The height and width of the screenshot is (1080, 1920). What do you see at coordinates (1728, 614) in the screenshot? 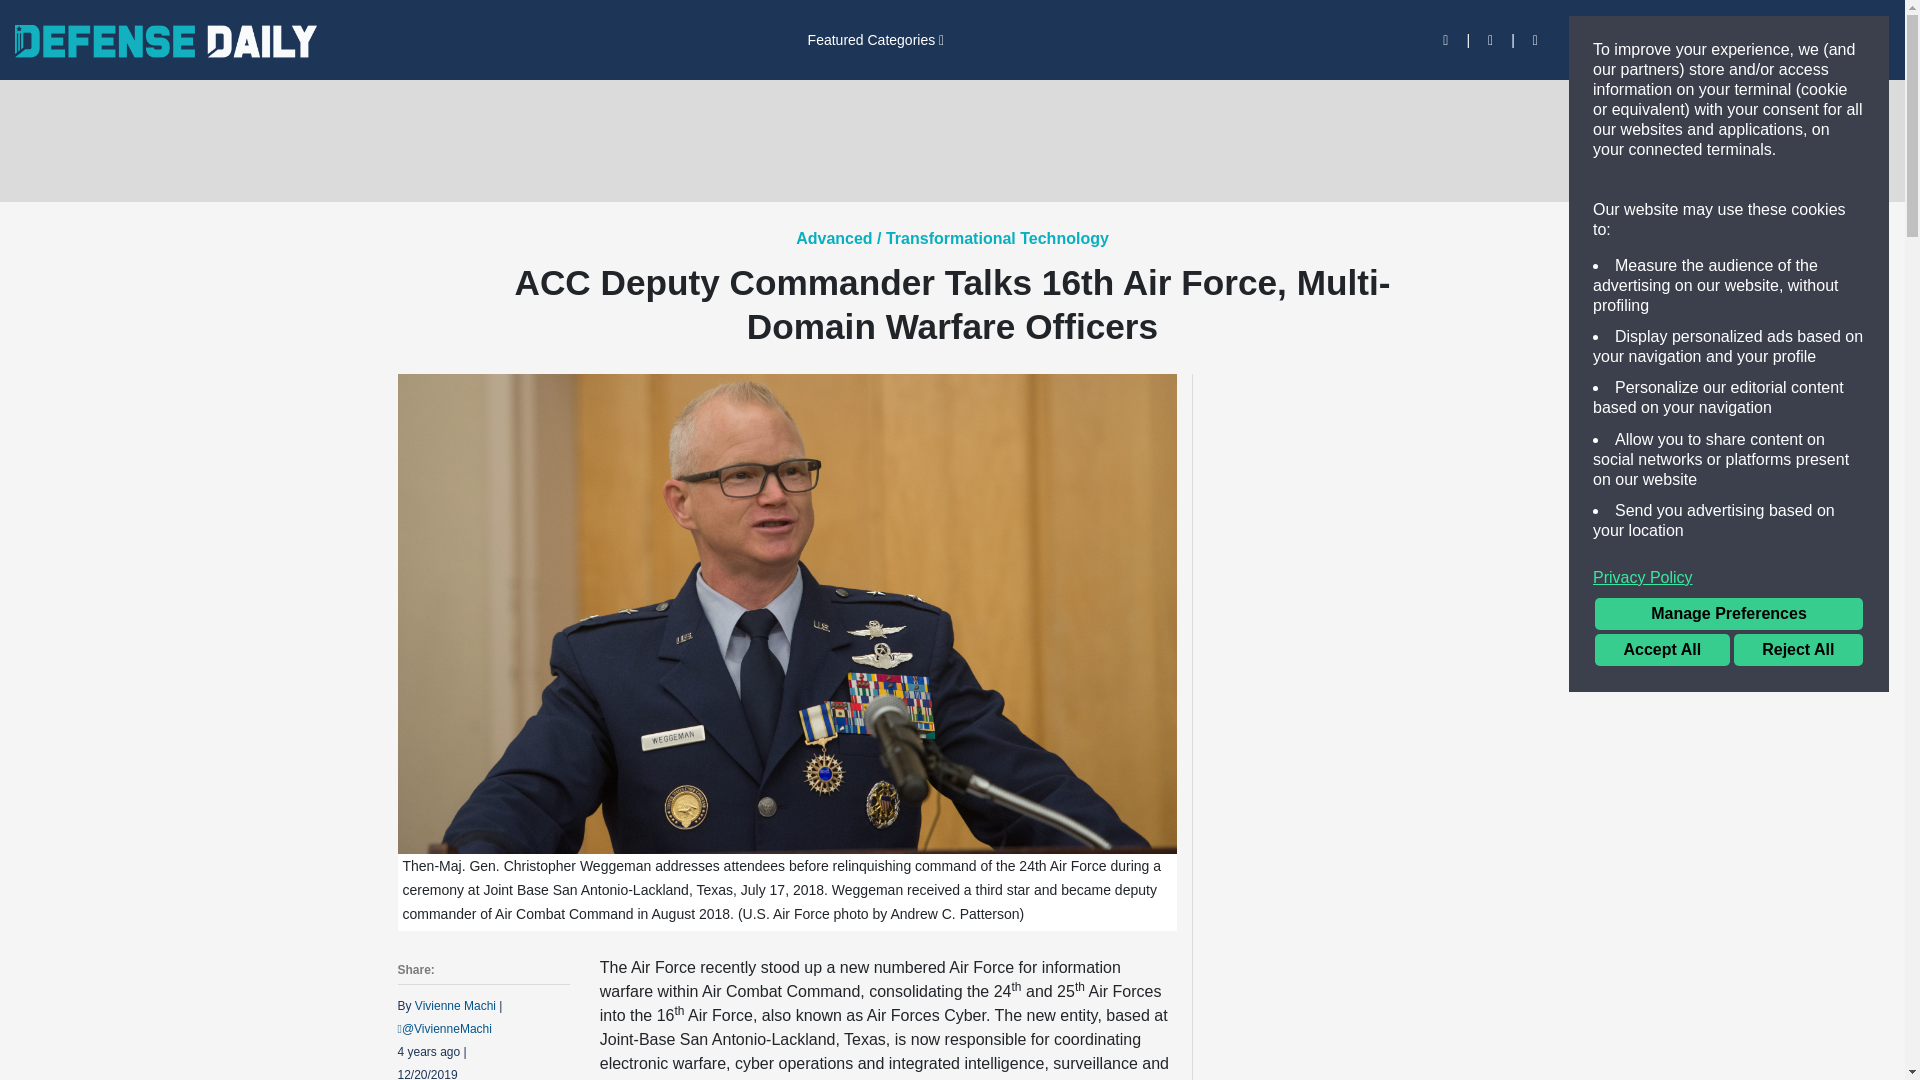
I see `Manage Preferences` at bounding box center [1728, 614].